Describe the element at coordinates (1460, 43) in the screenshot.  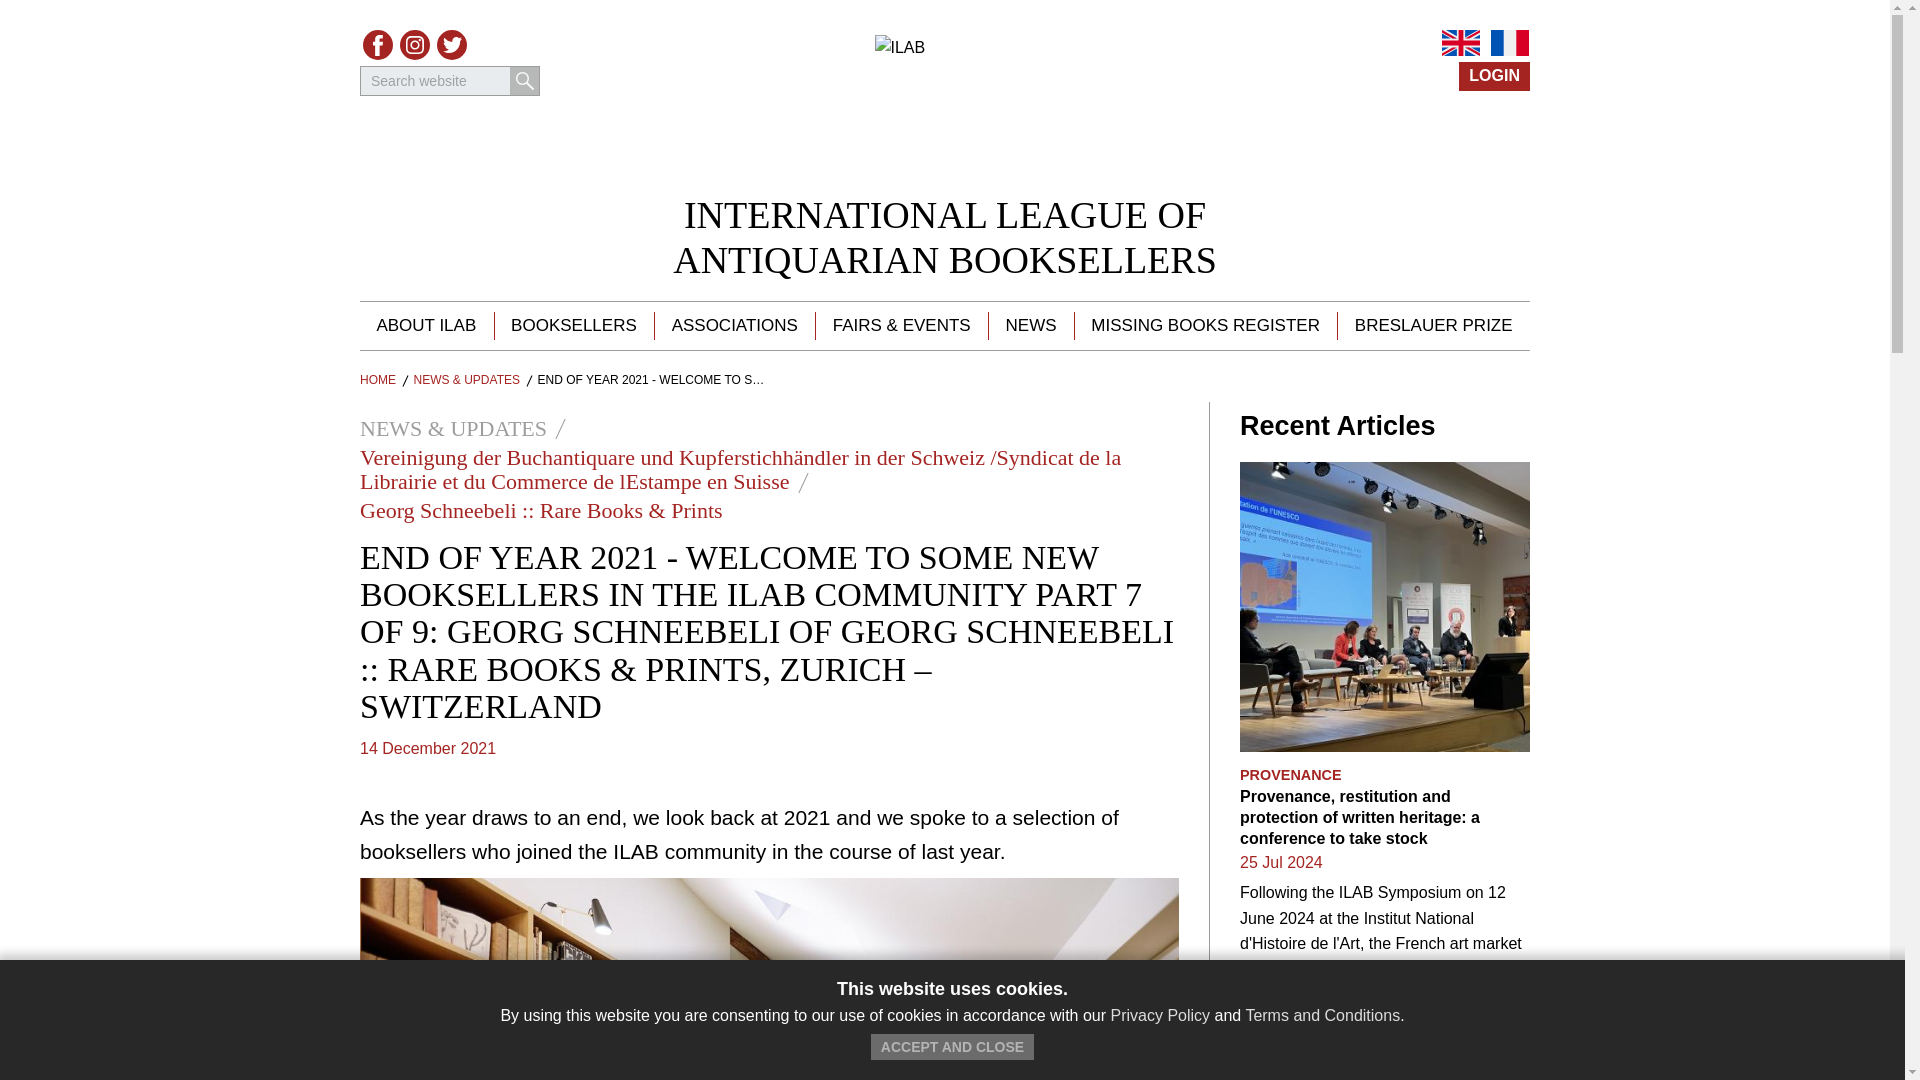
I see `EN` at that location.